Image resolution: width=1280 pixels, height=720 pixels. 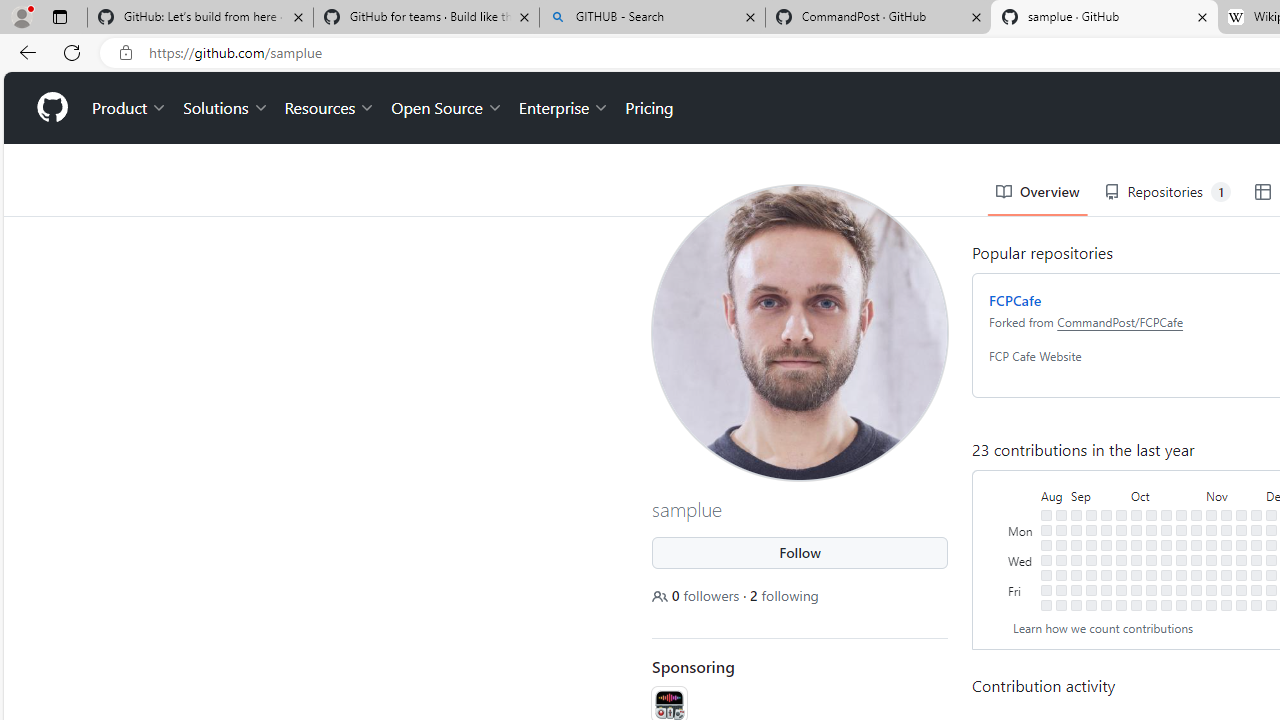 I want to click on Pricing, so click(x=649, y=108).